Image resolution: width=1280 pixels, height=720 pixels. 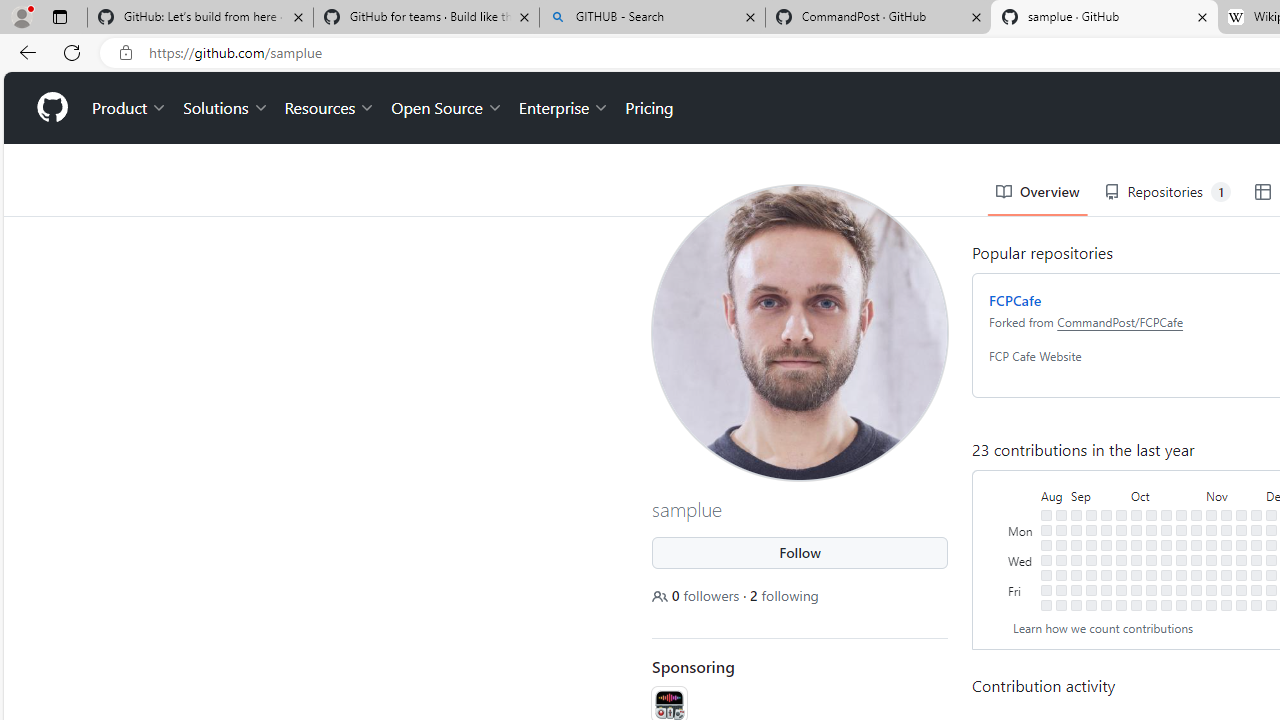 I want to click on Pricing, so click(x=649, y=108).